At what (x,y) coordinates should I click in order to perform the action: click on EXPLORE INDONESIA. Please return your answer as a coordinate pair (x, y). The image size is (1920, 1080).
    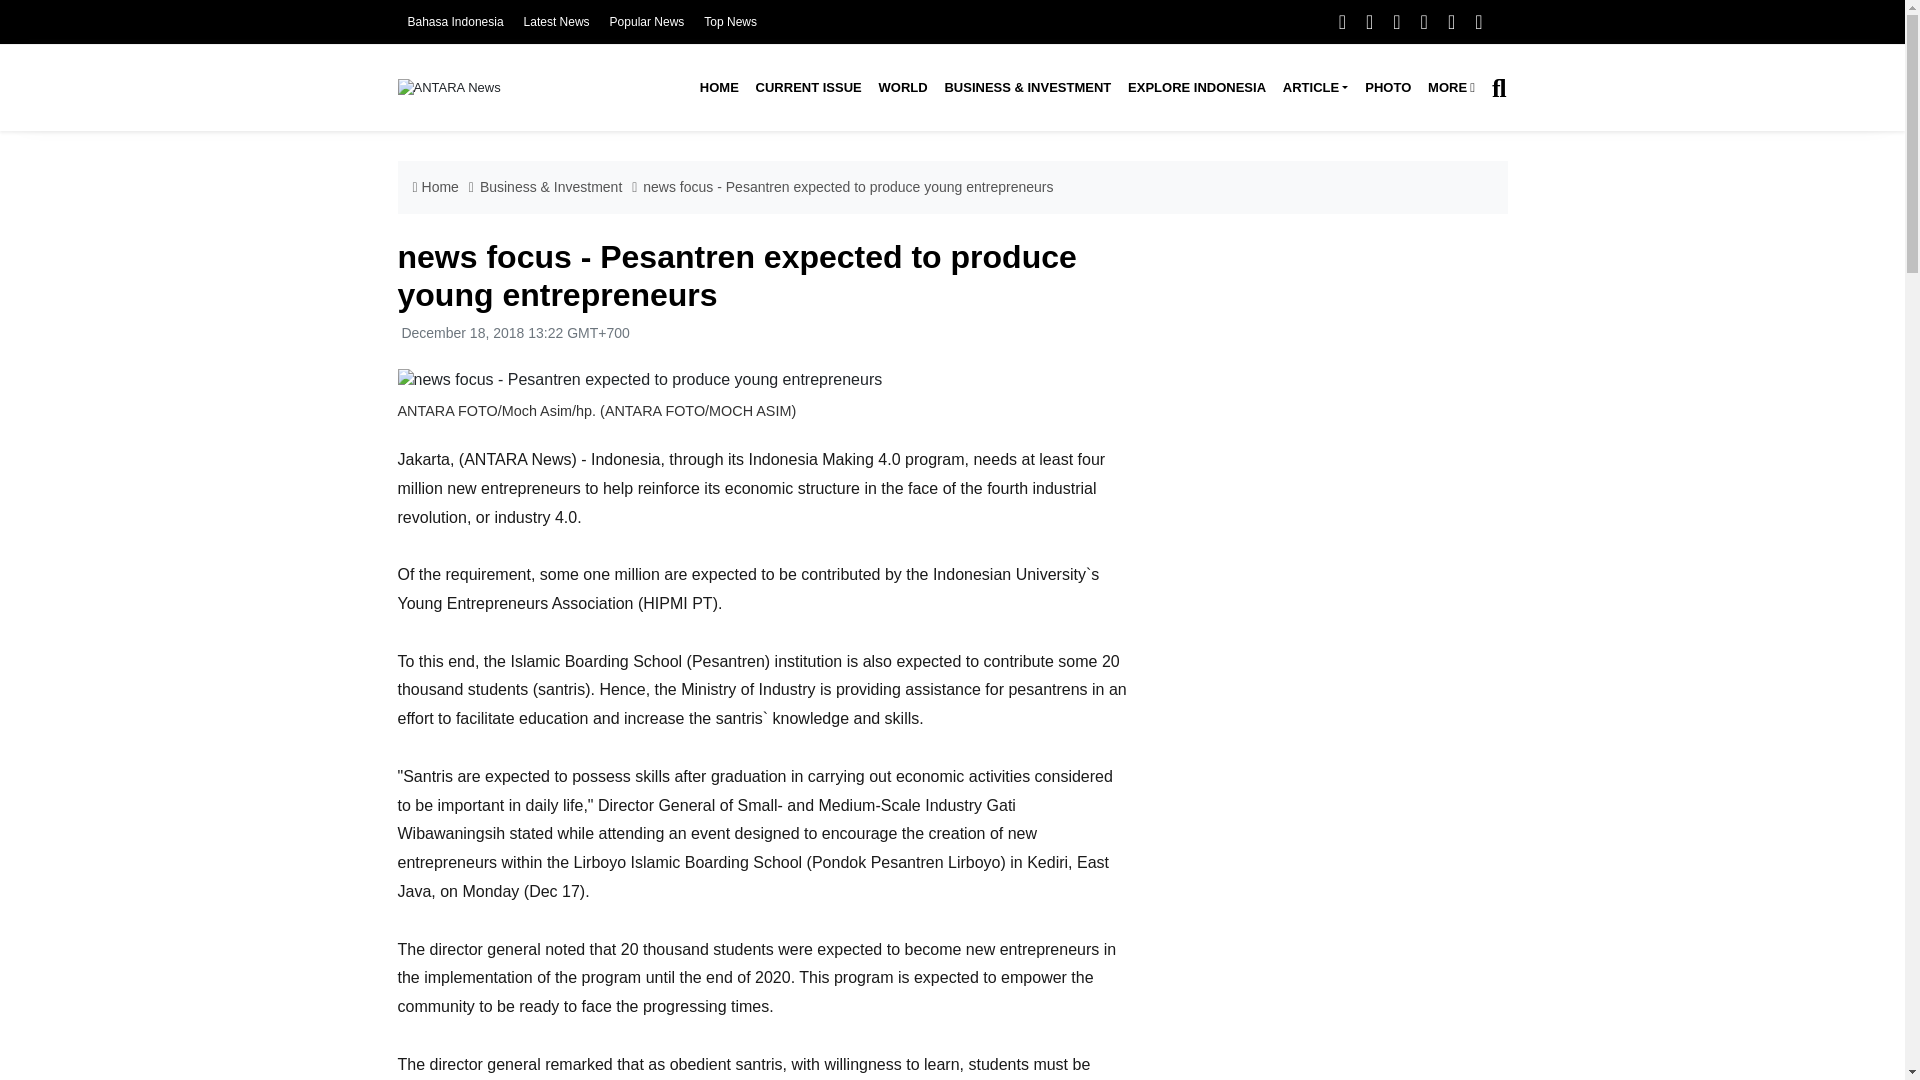
    Looking at the image, I should click on (1196, 88).